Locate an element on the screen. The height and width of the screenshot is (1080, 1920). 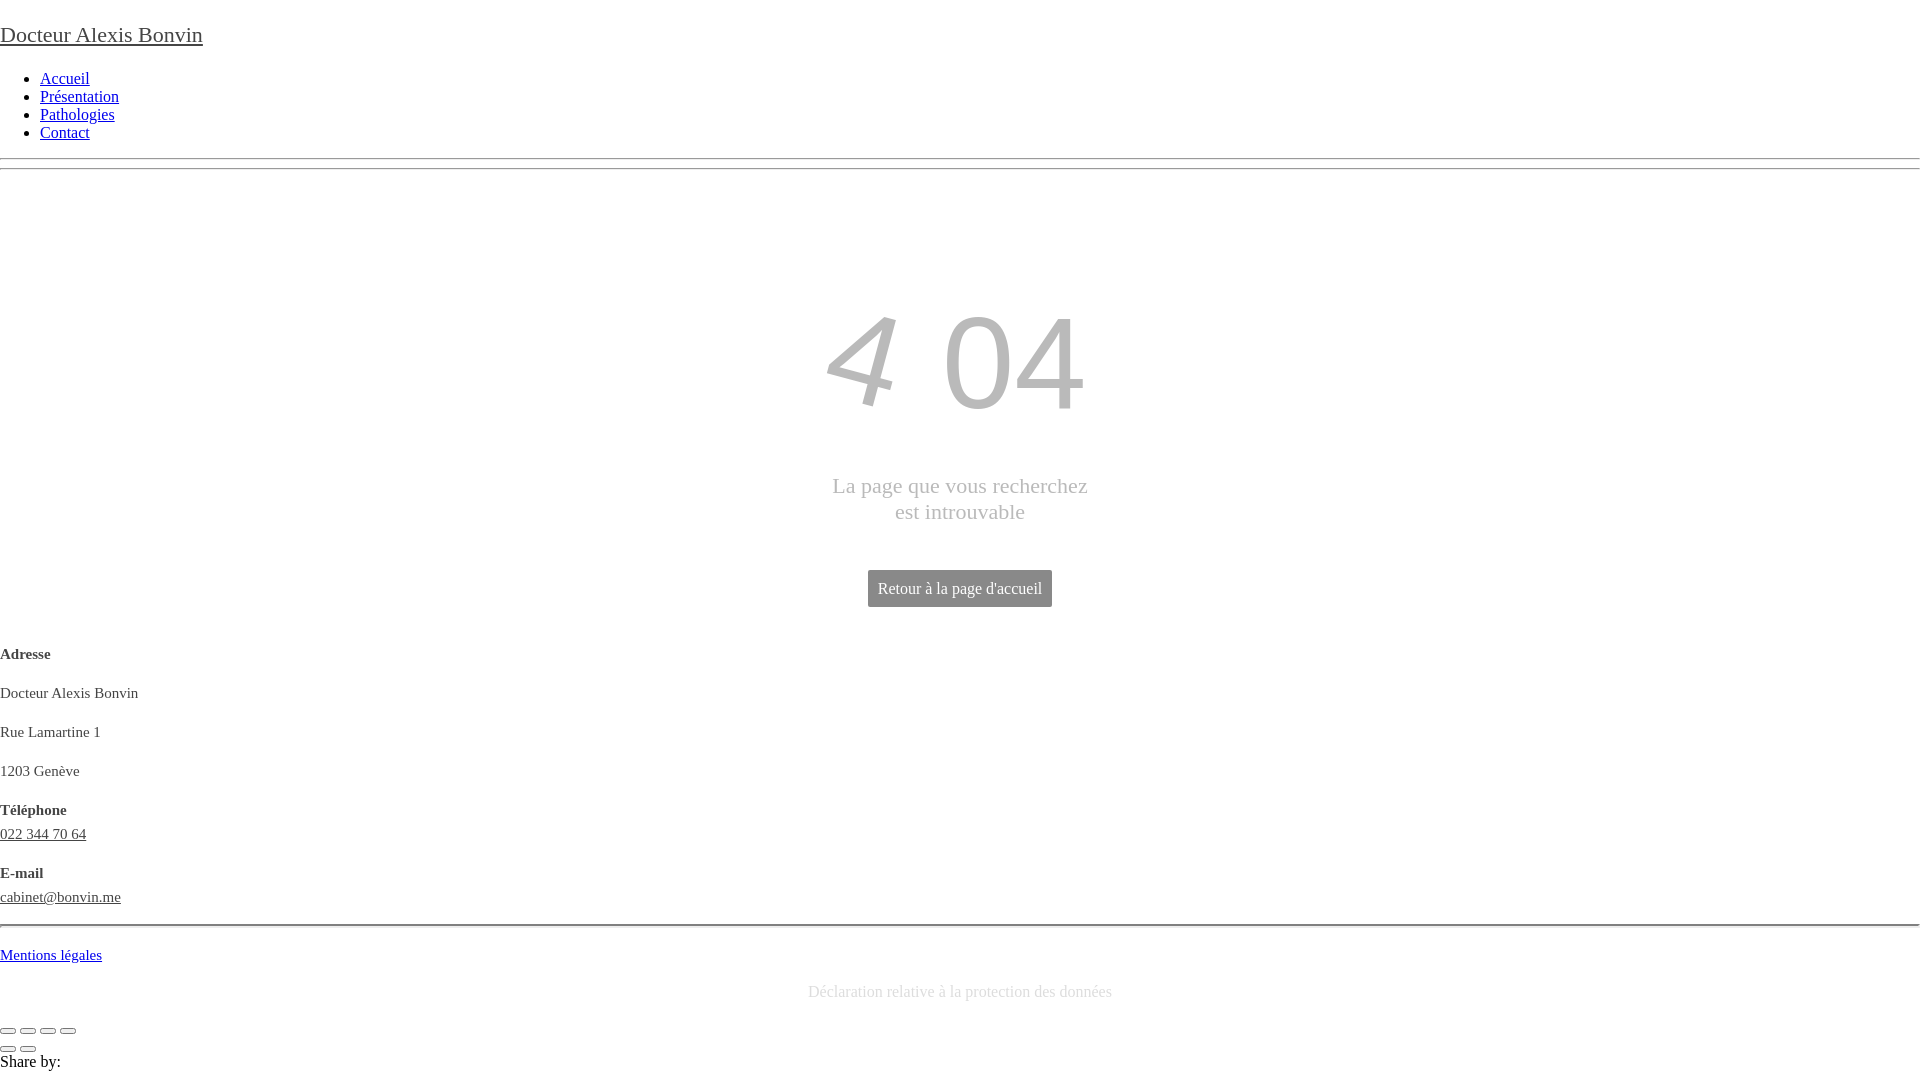
Contact is located at coordinates (65, 132).